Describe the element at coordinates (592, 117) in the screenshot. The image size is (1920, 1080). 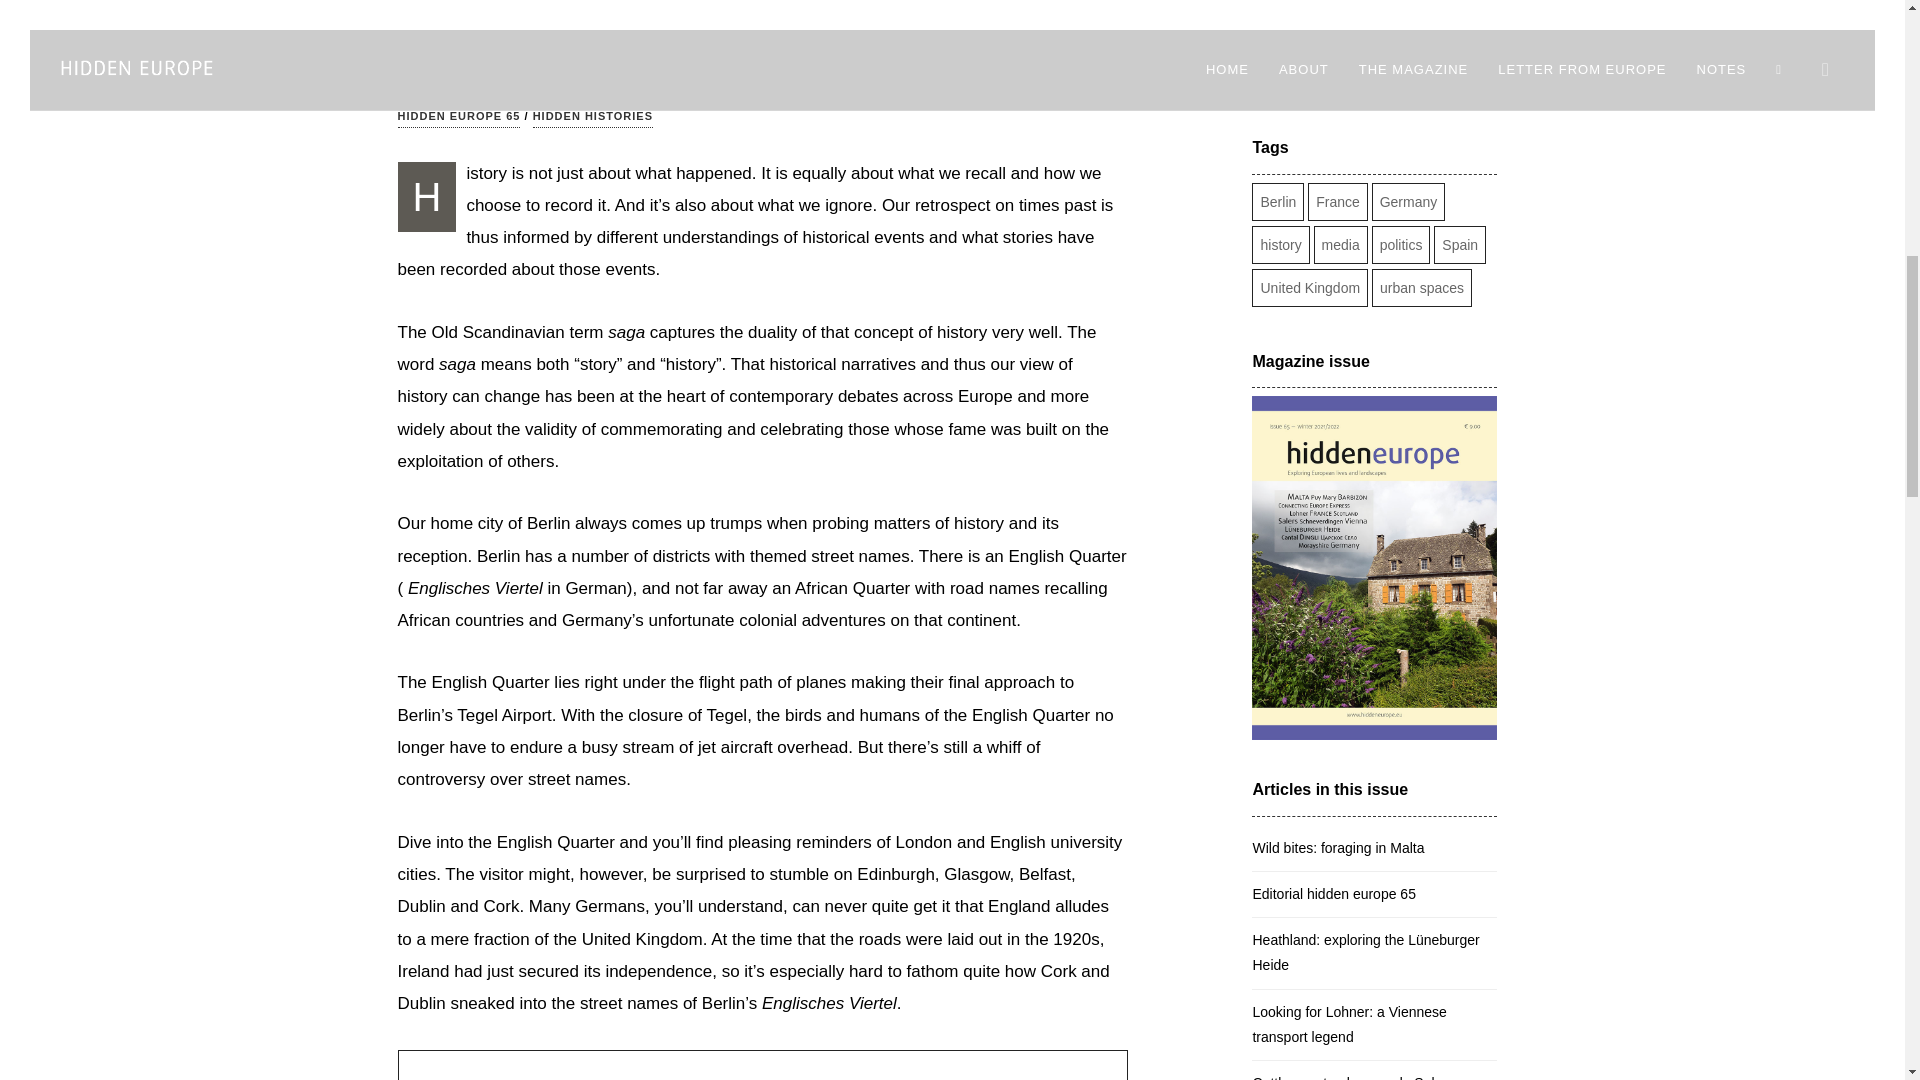
I see `HIDDEN HISTORIES` at that location.